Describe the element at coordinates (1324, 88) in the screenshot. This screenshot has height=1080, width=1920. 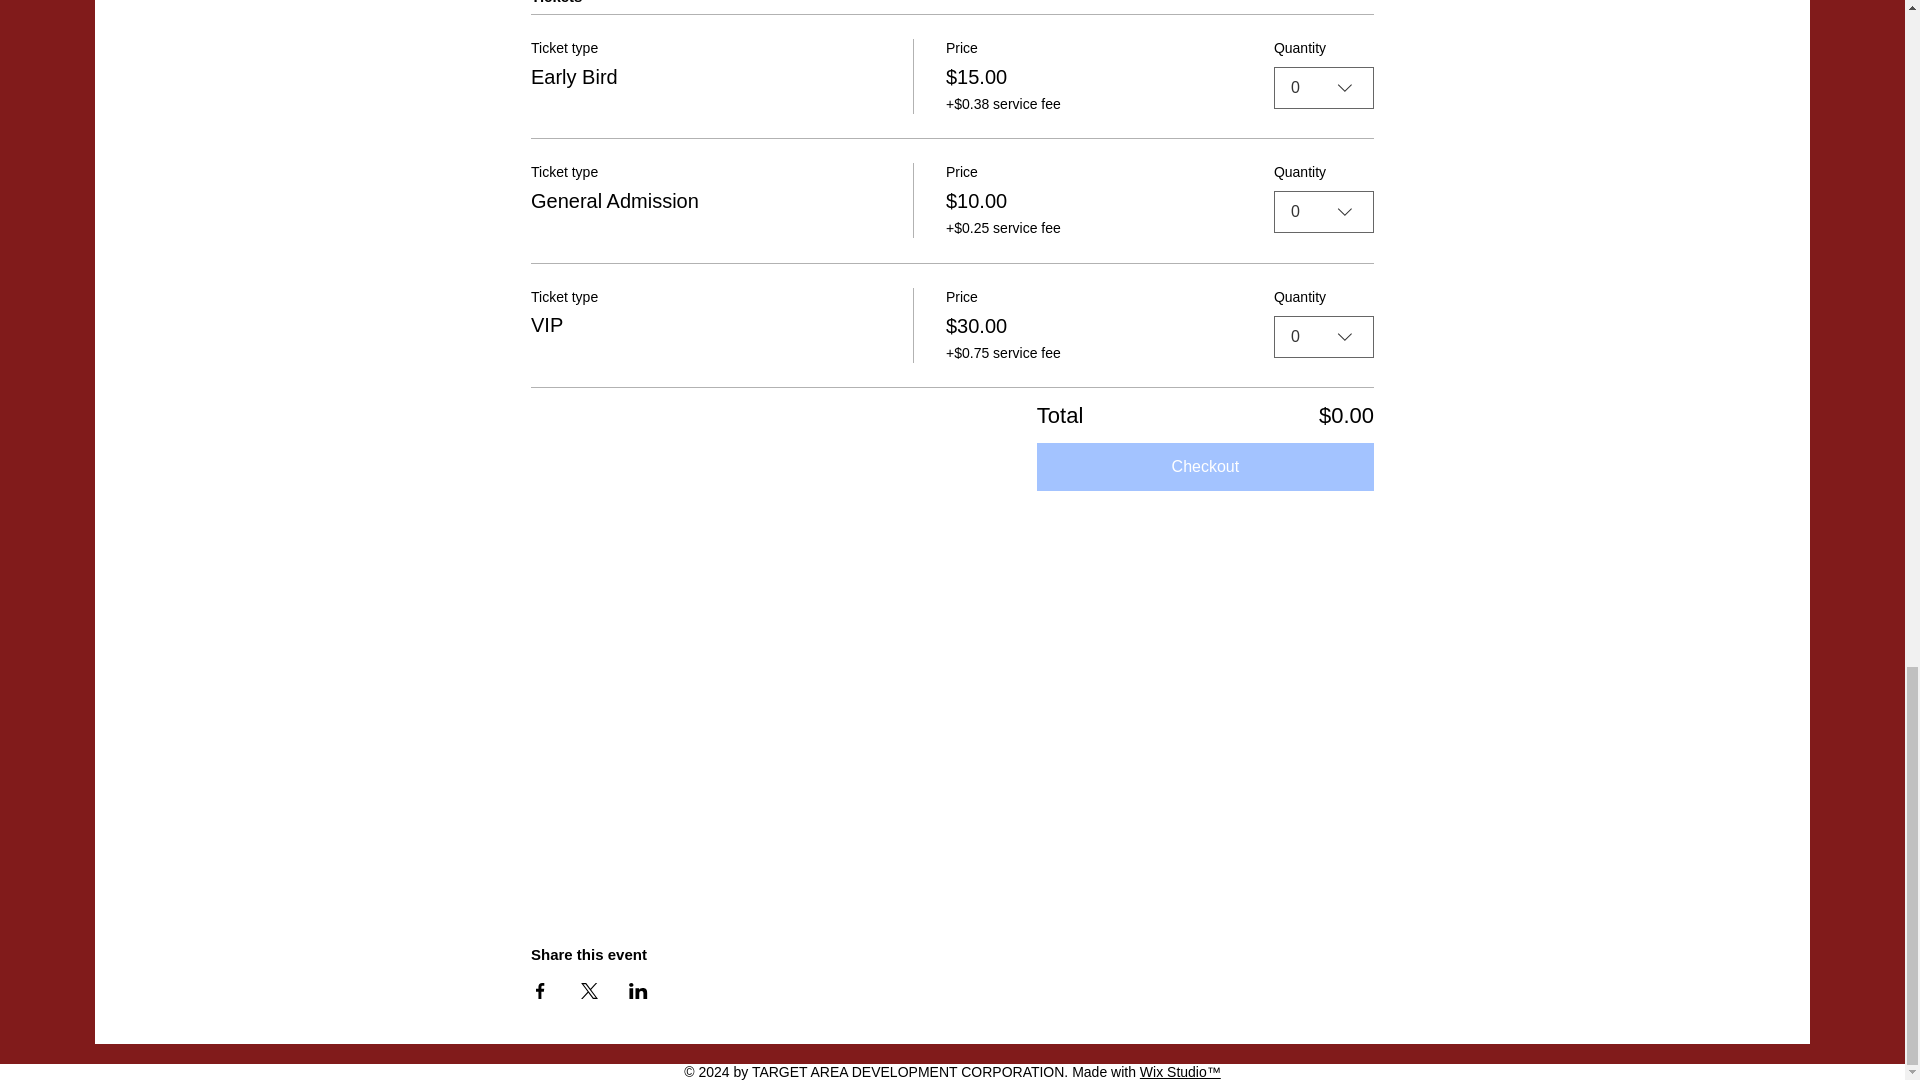
I see `0` at that location.